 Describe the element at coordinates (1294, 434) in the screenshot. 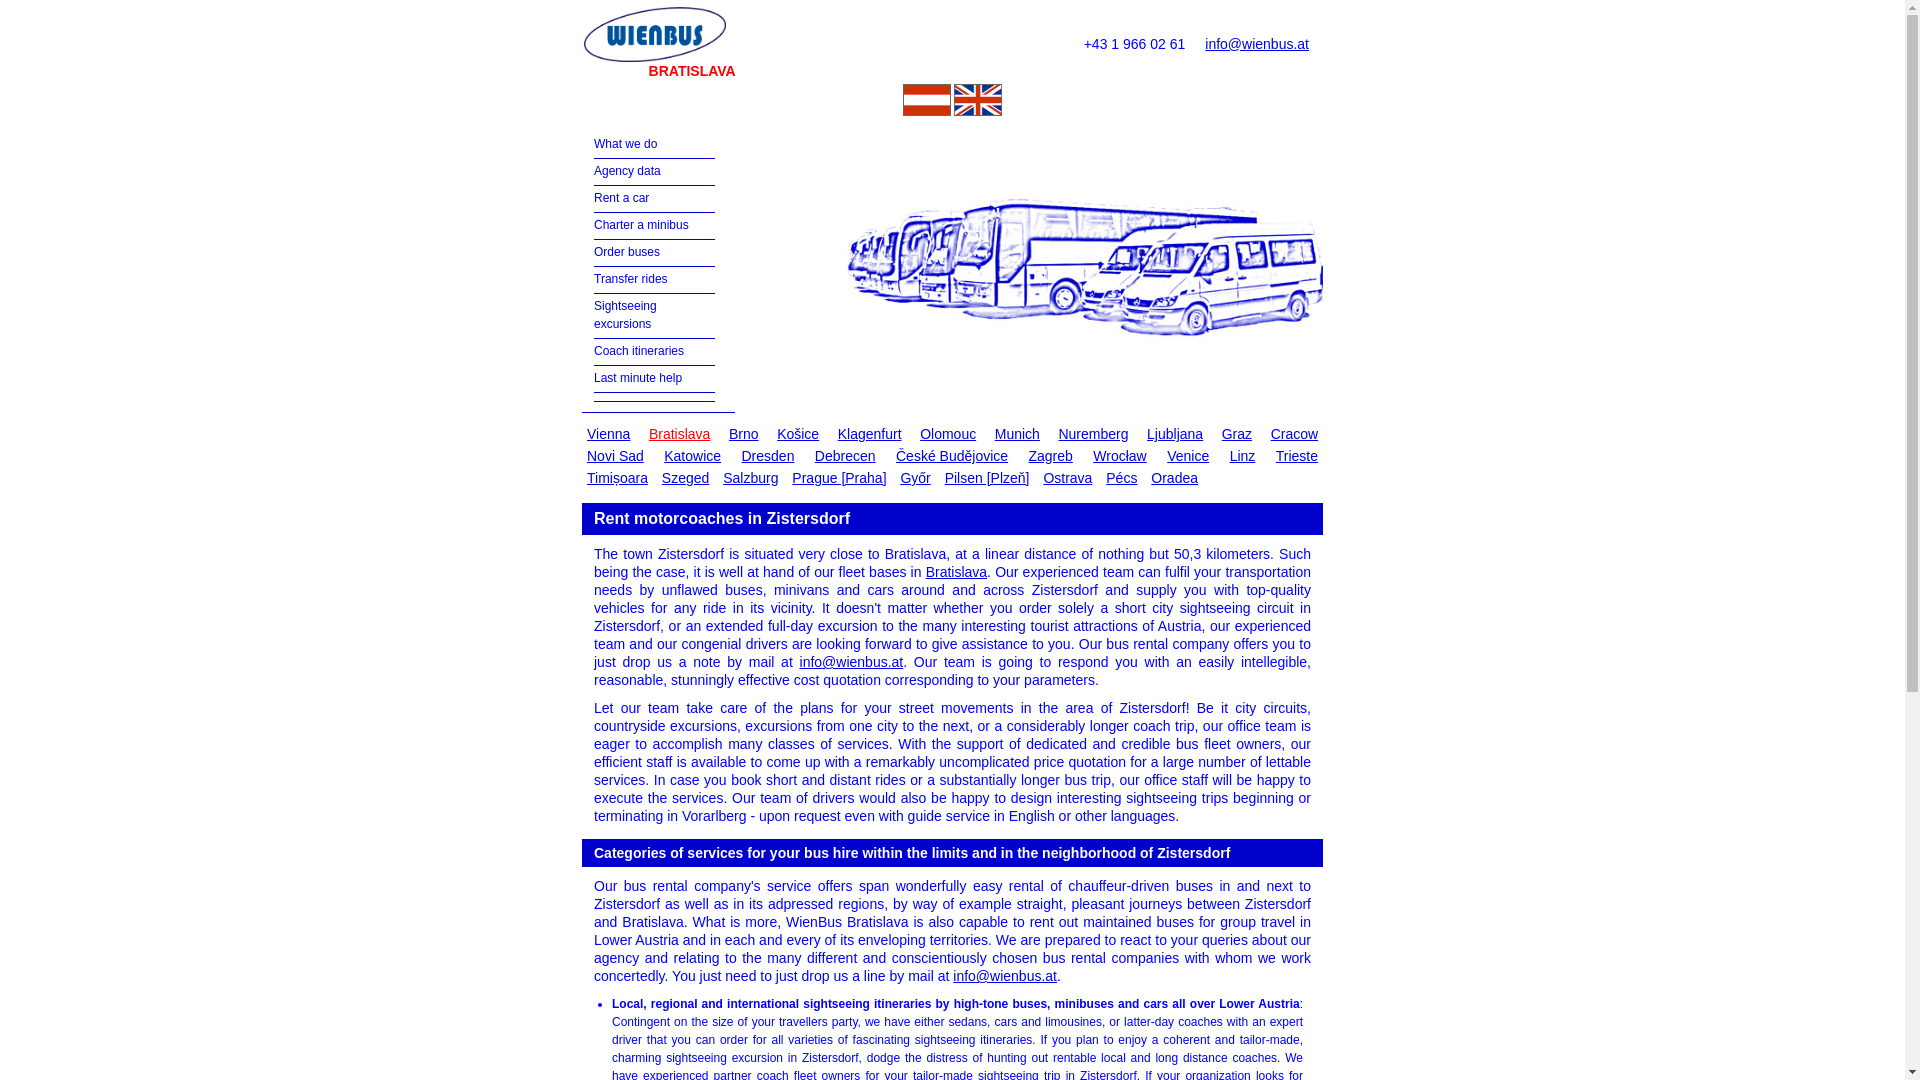

I see `Cracow` at that location.